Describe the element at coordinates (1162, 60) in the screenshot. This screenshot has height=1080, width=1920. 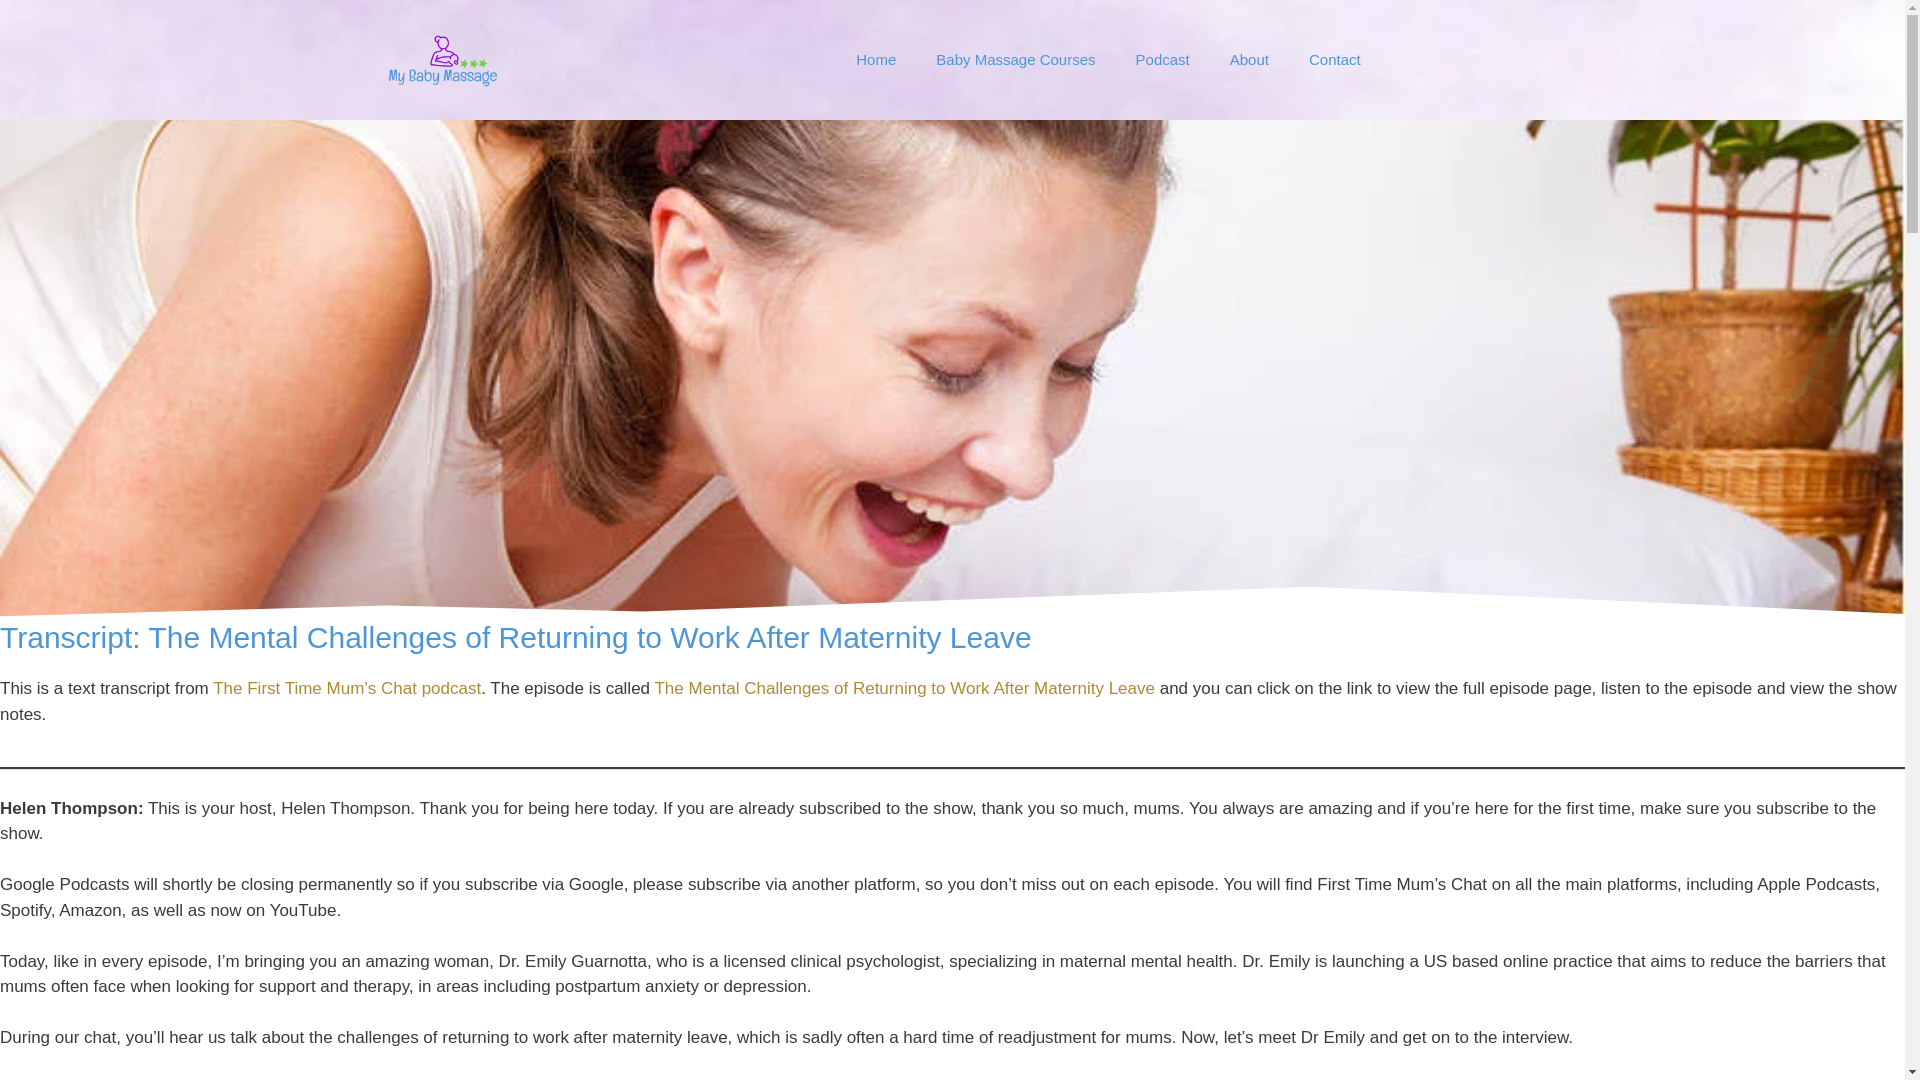
I see `Podcast` at that location.